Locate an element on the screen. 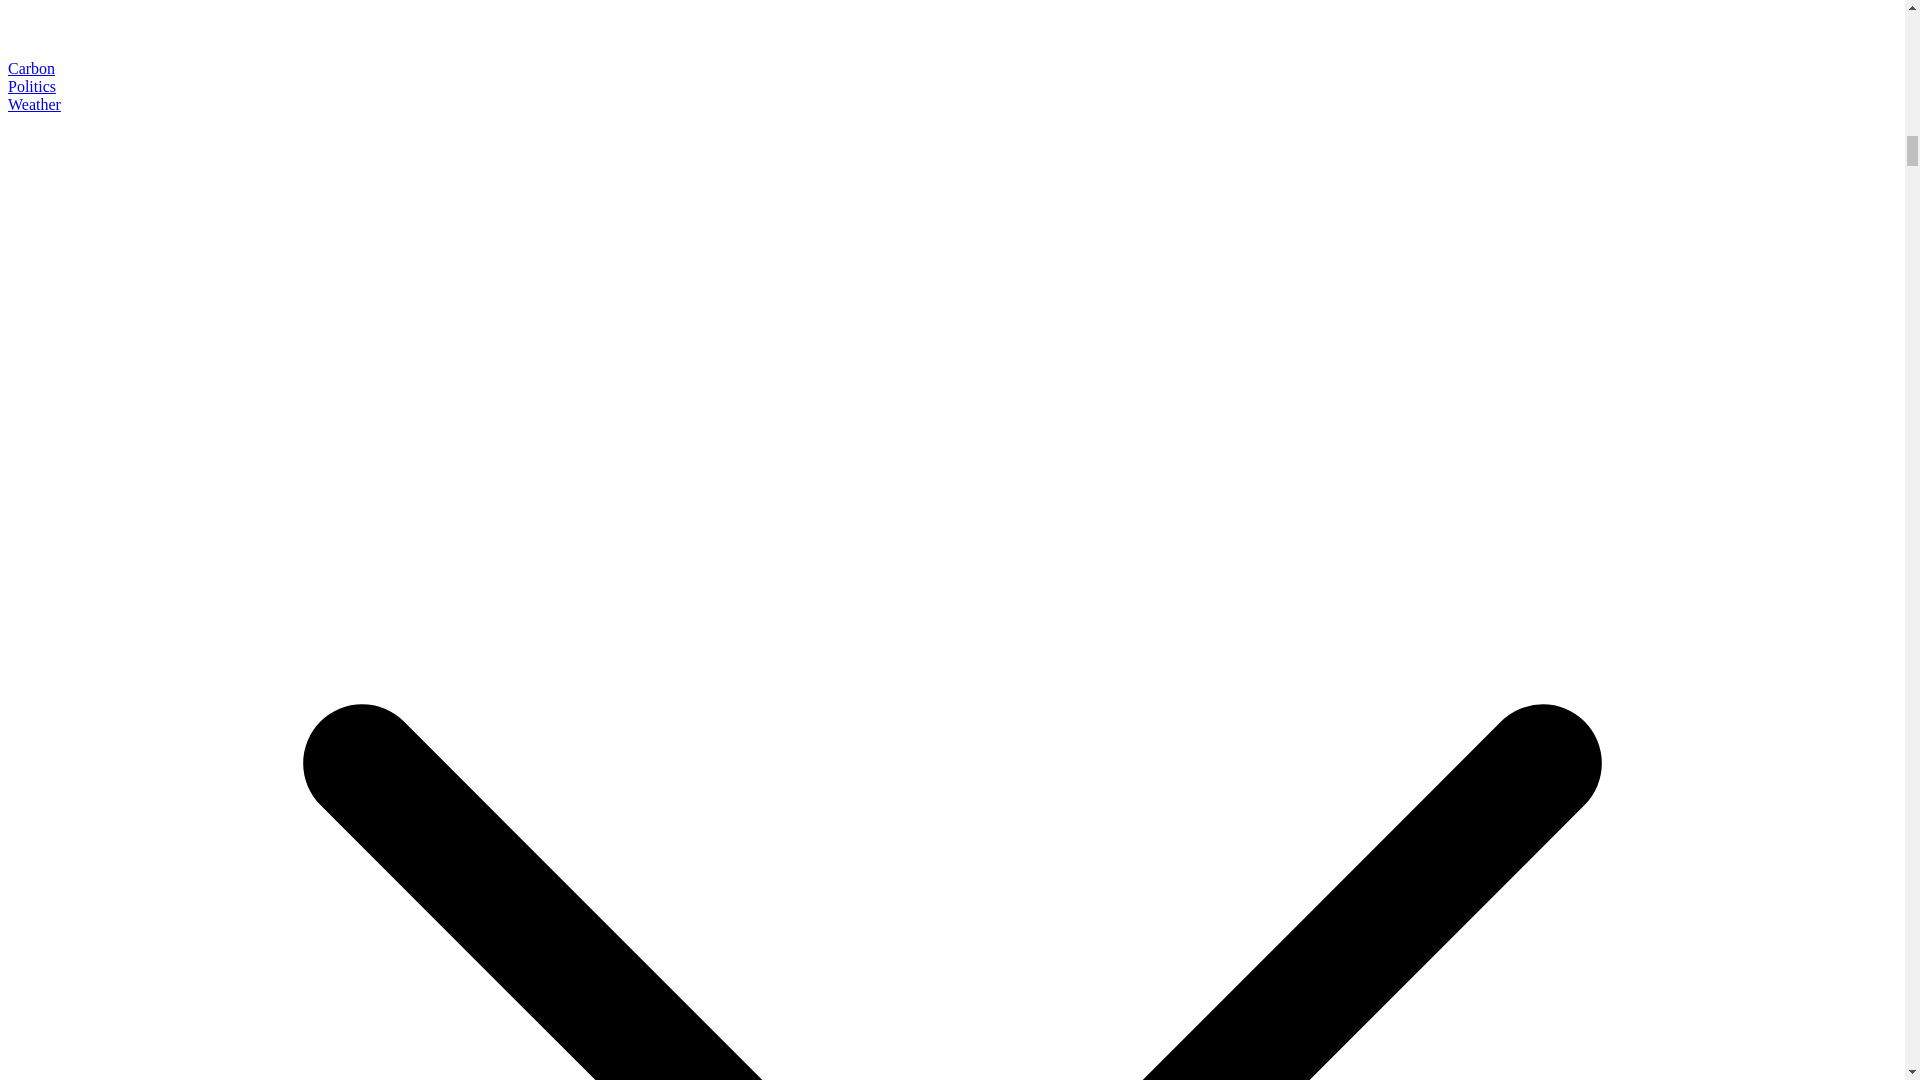 This screenshot has height=1080, width=1920. Politics is located at coordinates (31, 86).